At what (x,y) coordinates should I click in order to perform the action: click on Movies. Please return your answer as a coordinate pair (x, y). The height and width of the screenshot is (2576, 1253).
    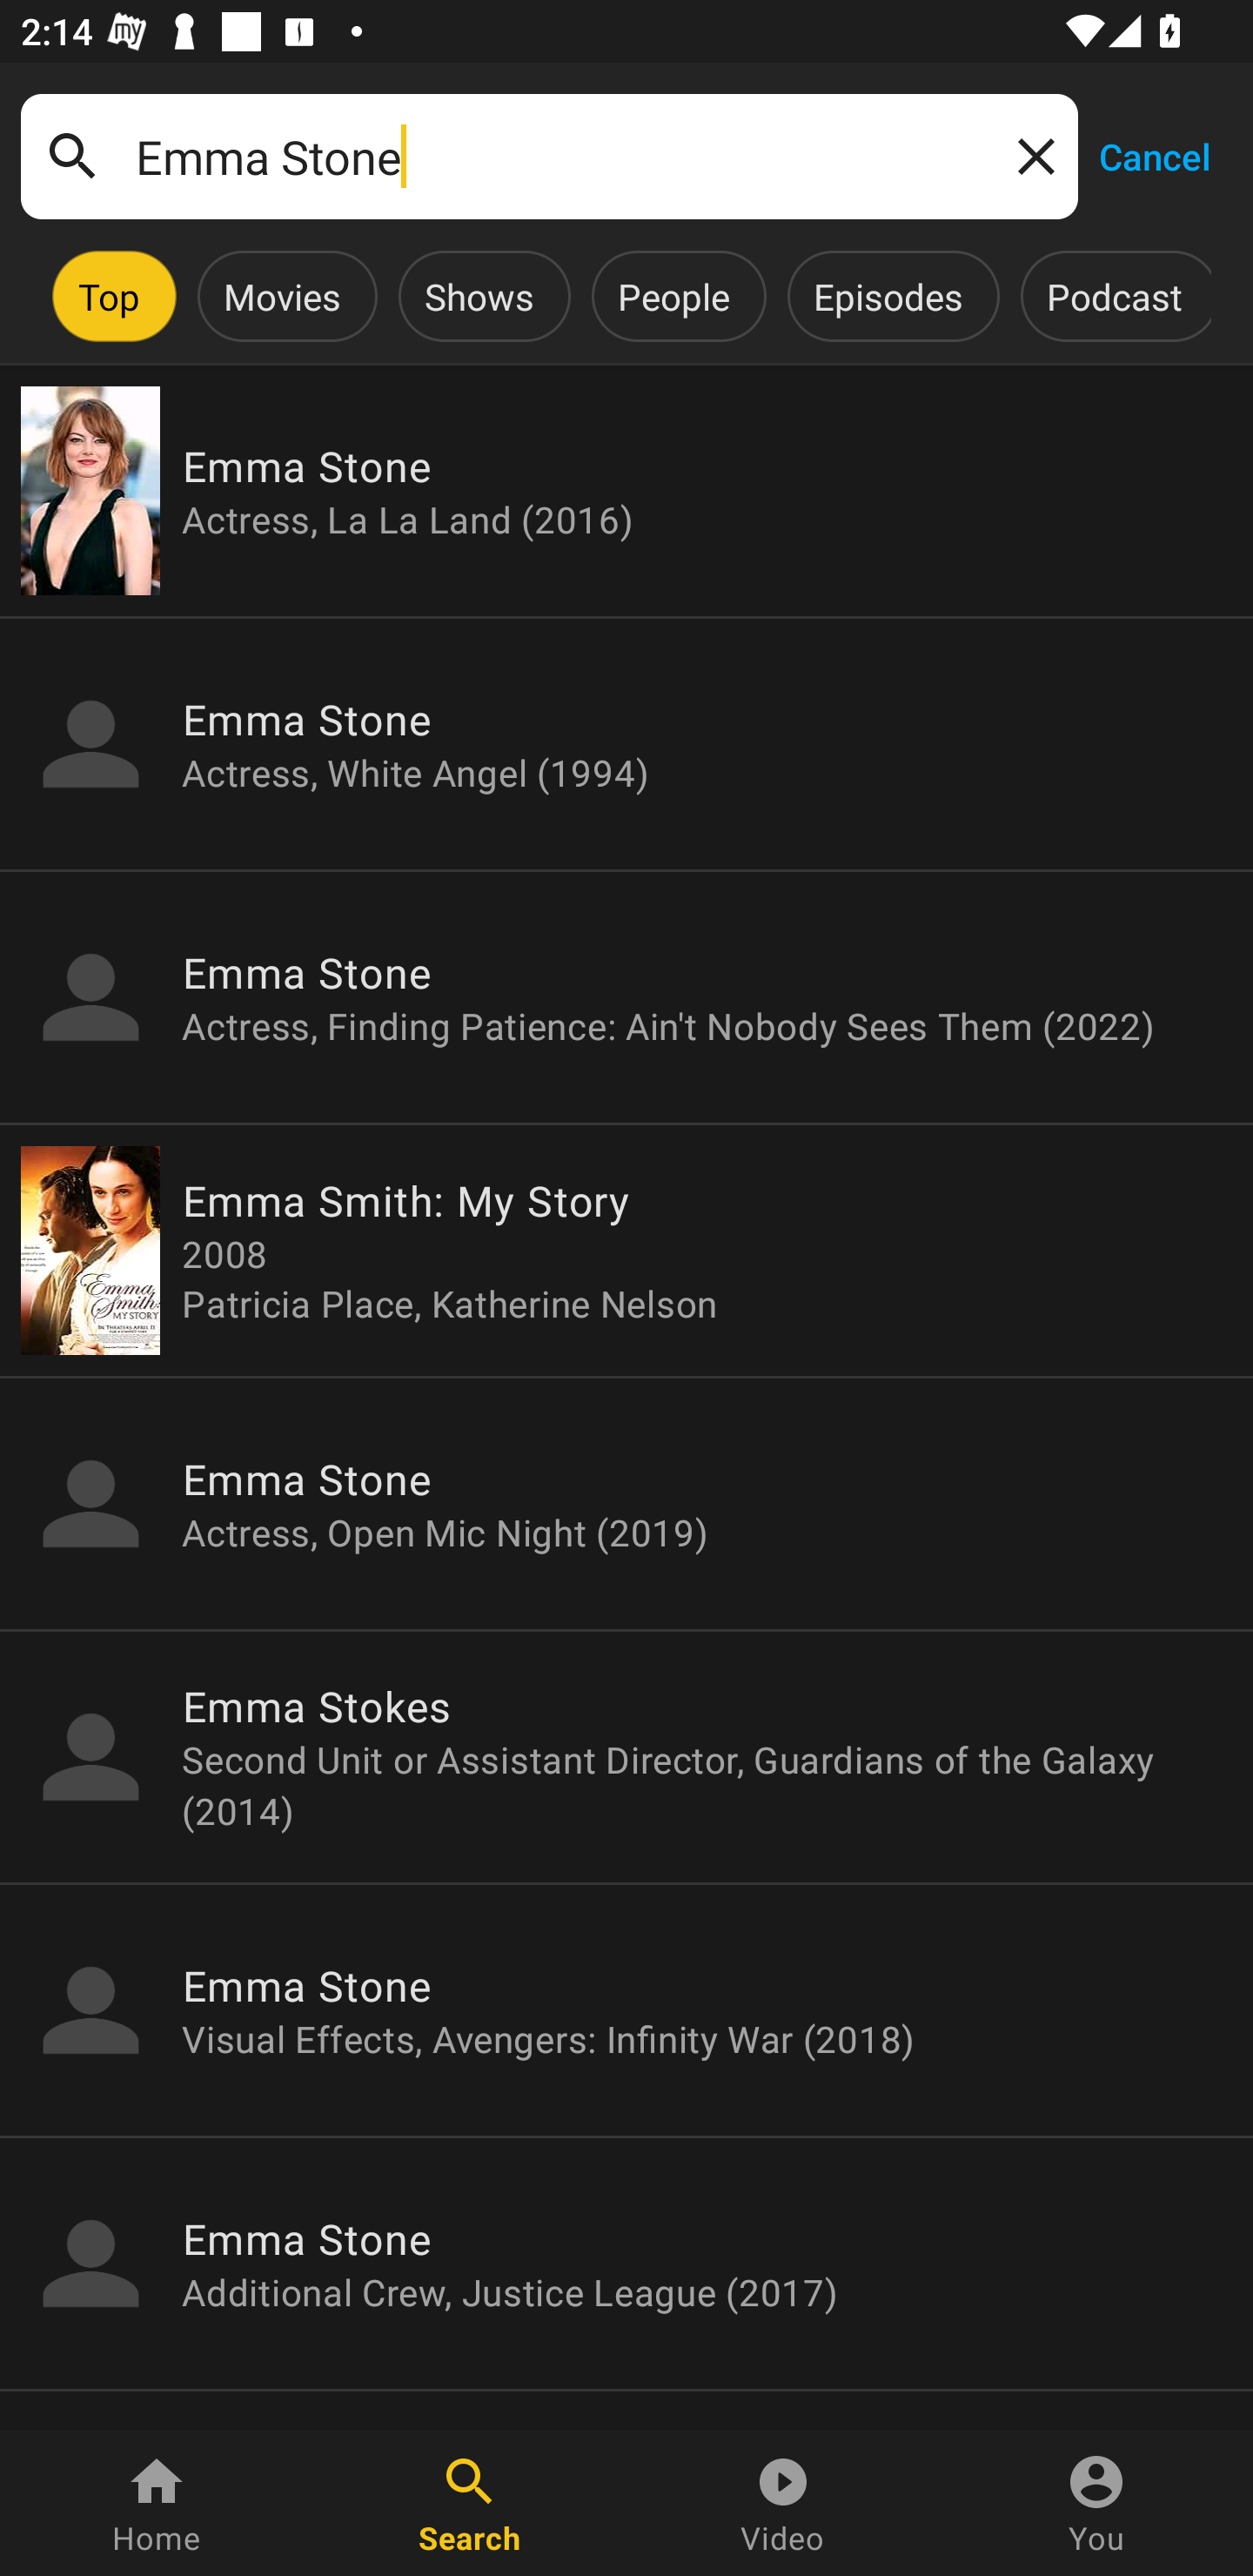
    Looking at the image, I should click on (282, 296).